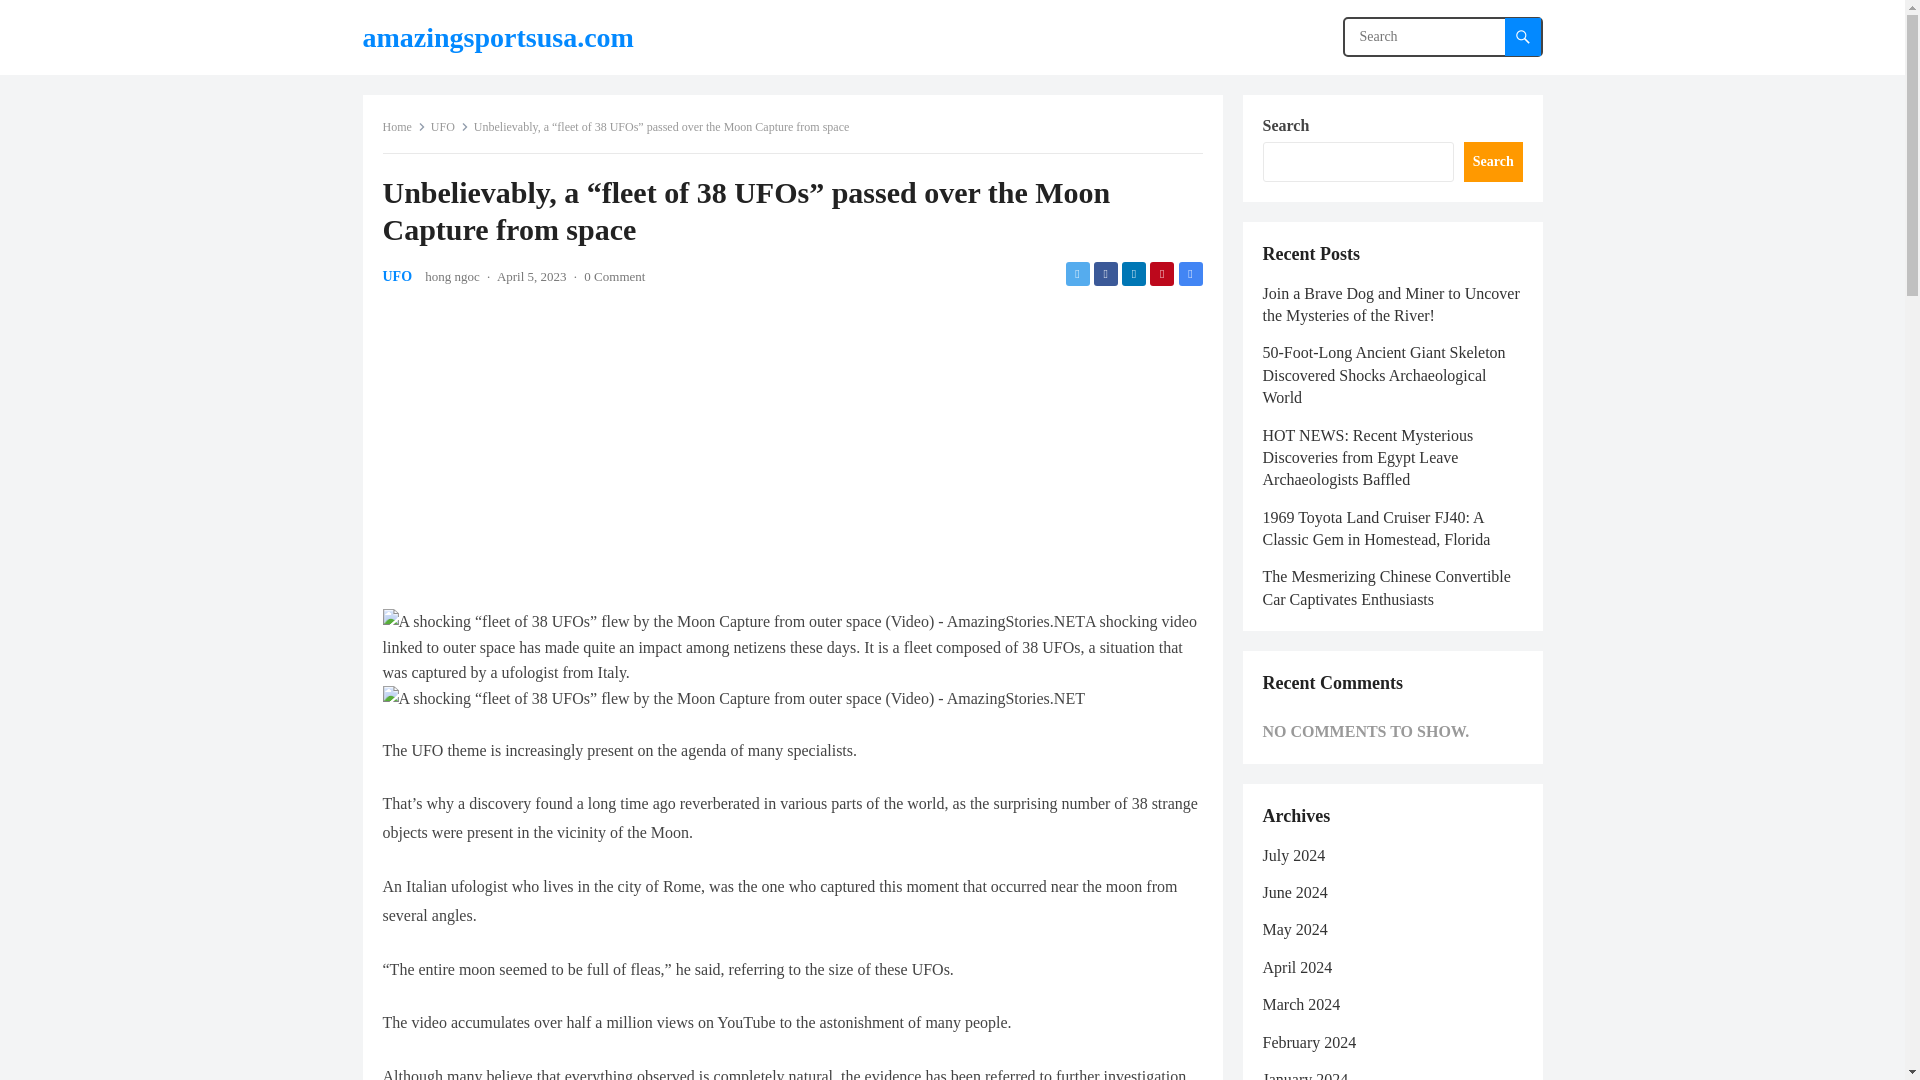 The image size is (1920, 1080). Describe the element at coordinates (452, 276) in the screenshot. I see `hong ngoc` at that location.